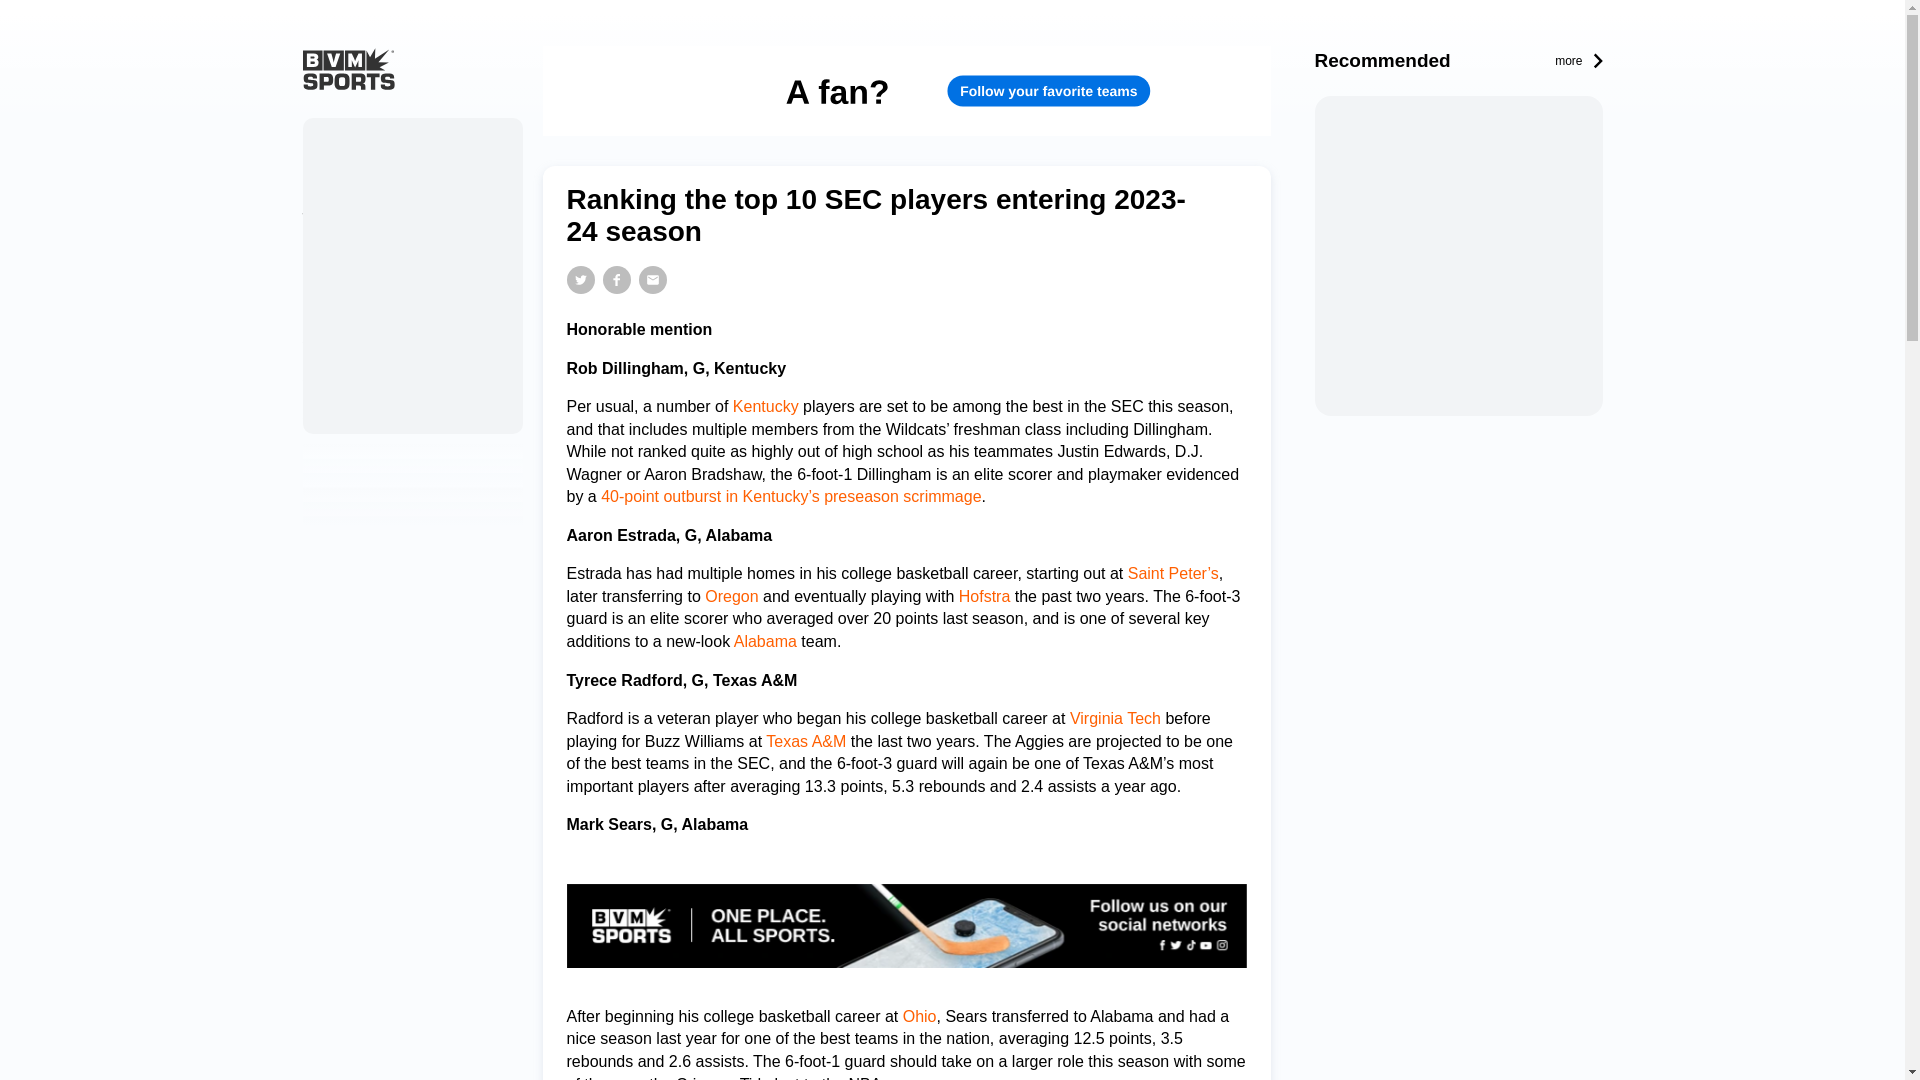  What do you see at coordinates (329, 337) in the screenshot?
I see `Account` at bounding box center [329, 337].